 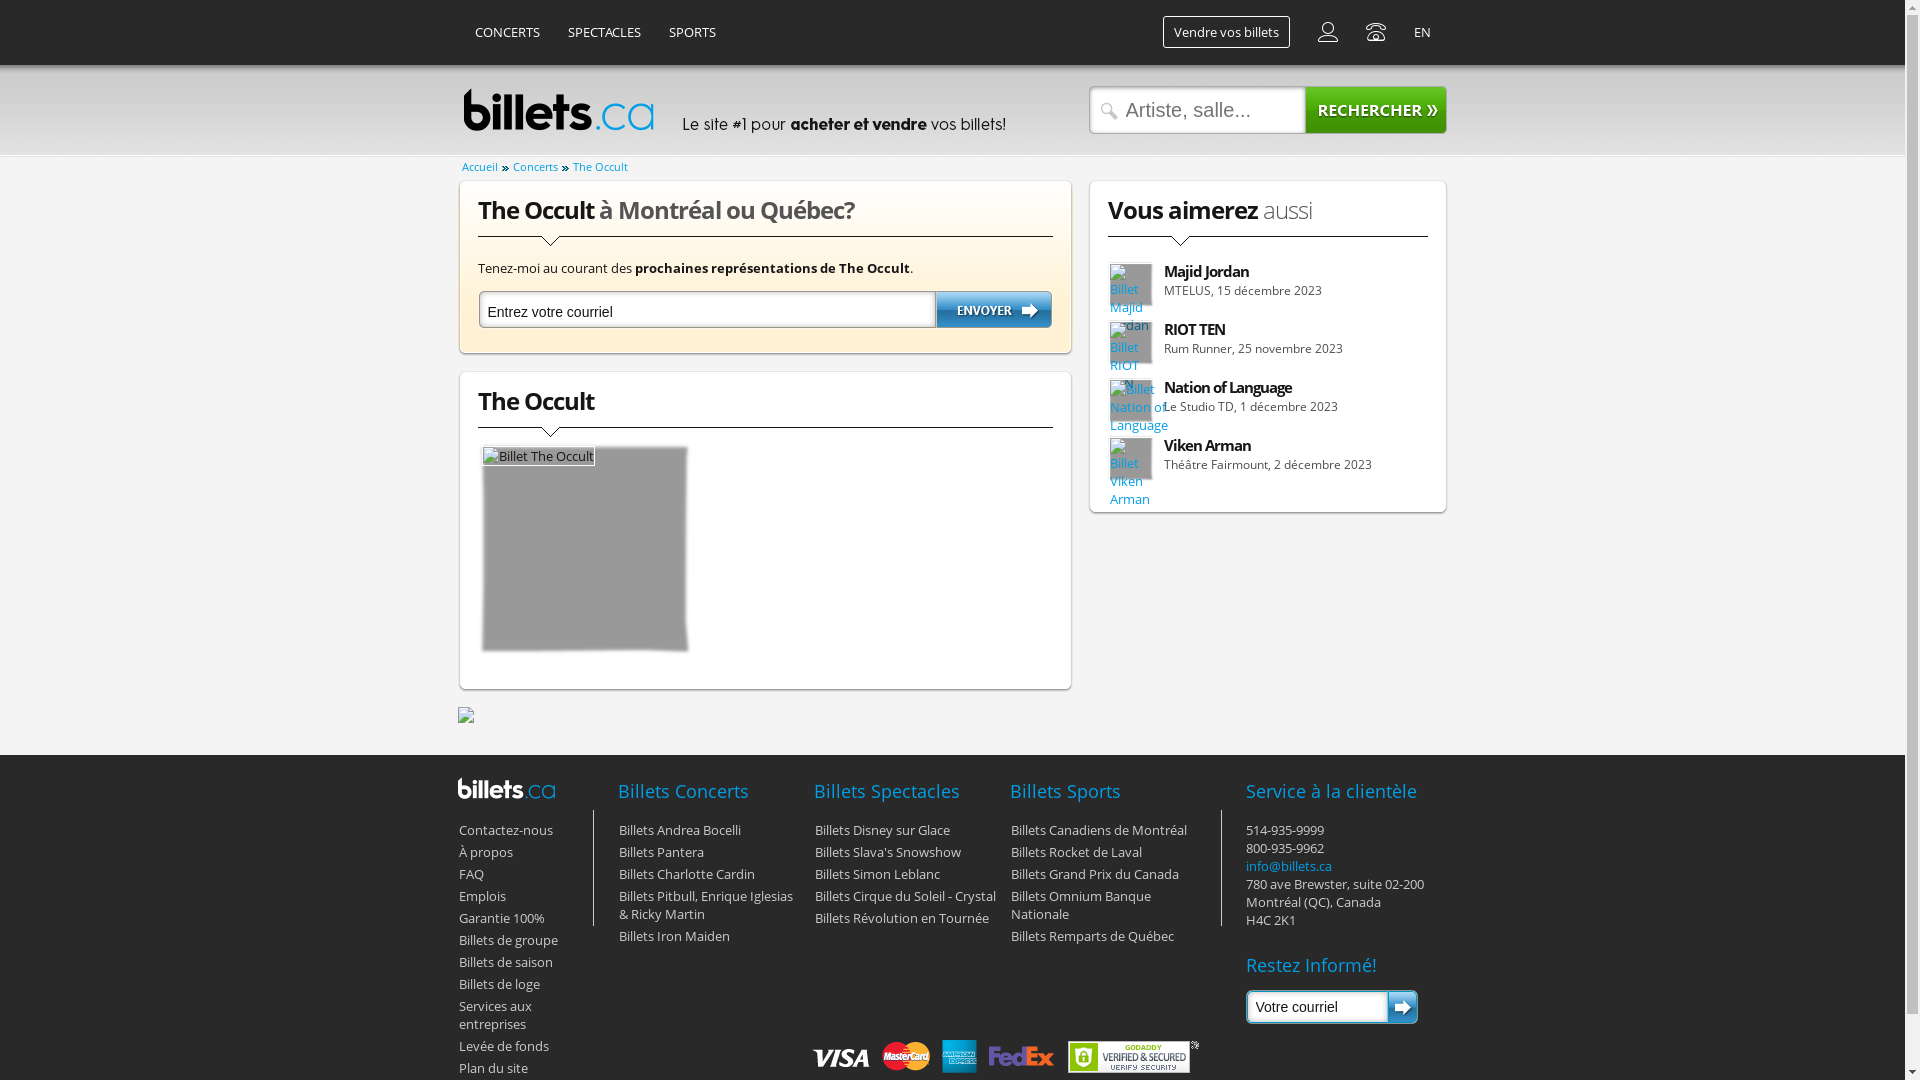 What do you see at coordinates (1289, 866) in the screenshot?
I see `info@billets.ca` at bounding box center [1289, 866].